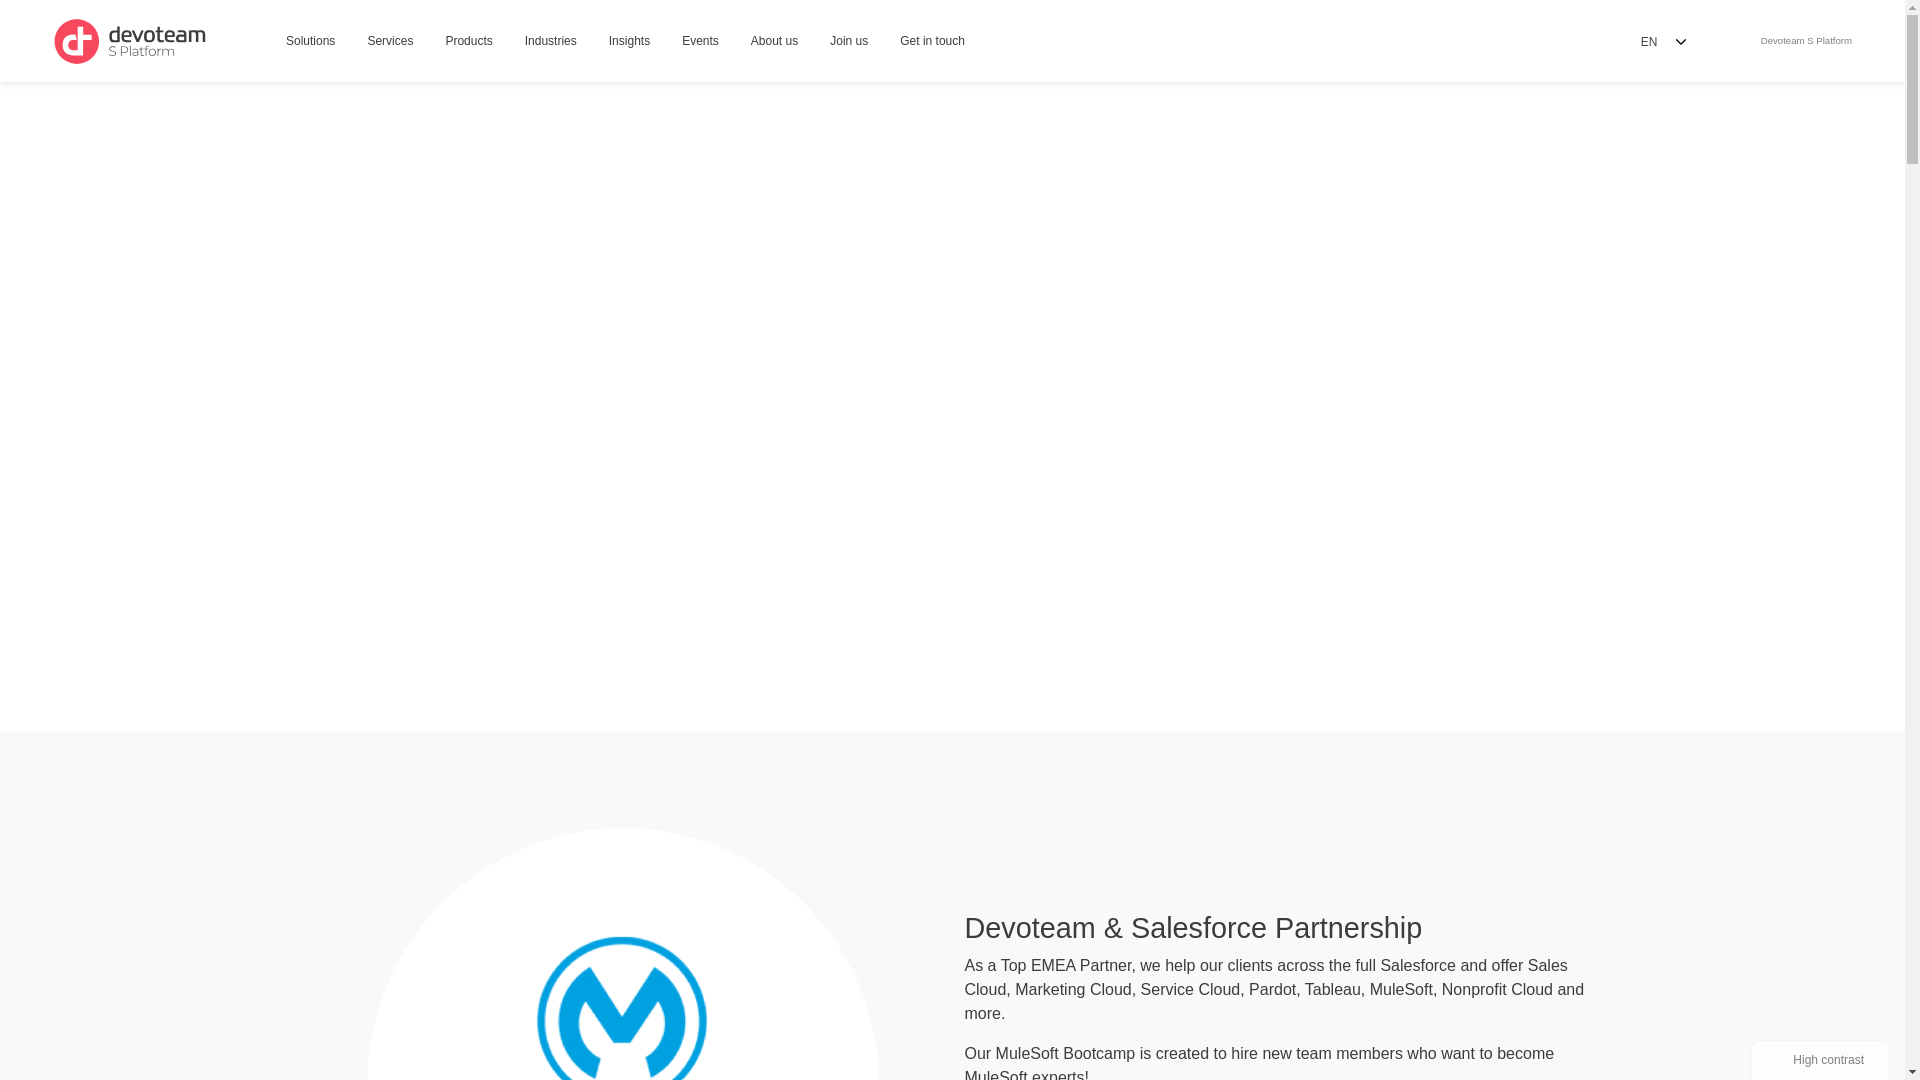  I want to click on Industries, so click(1662, 41).